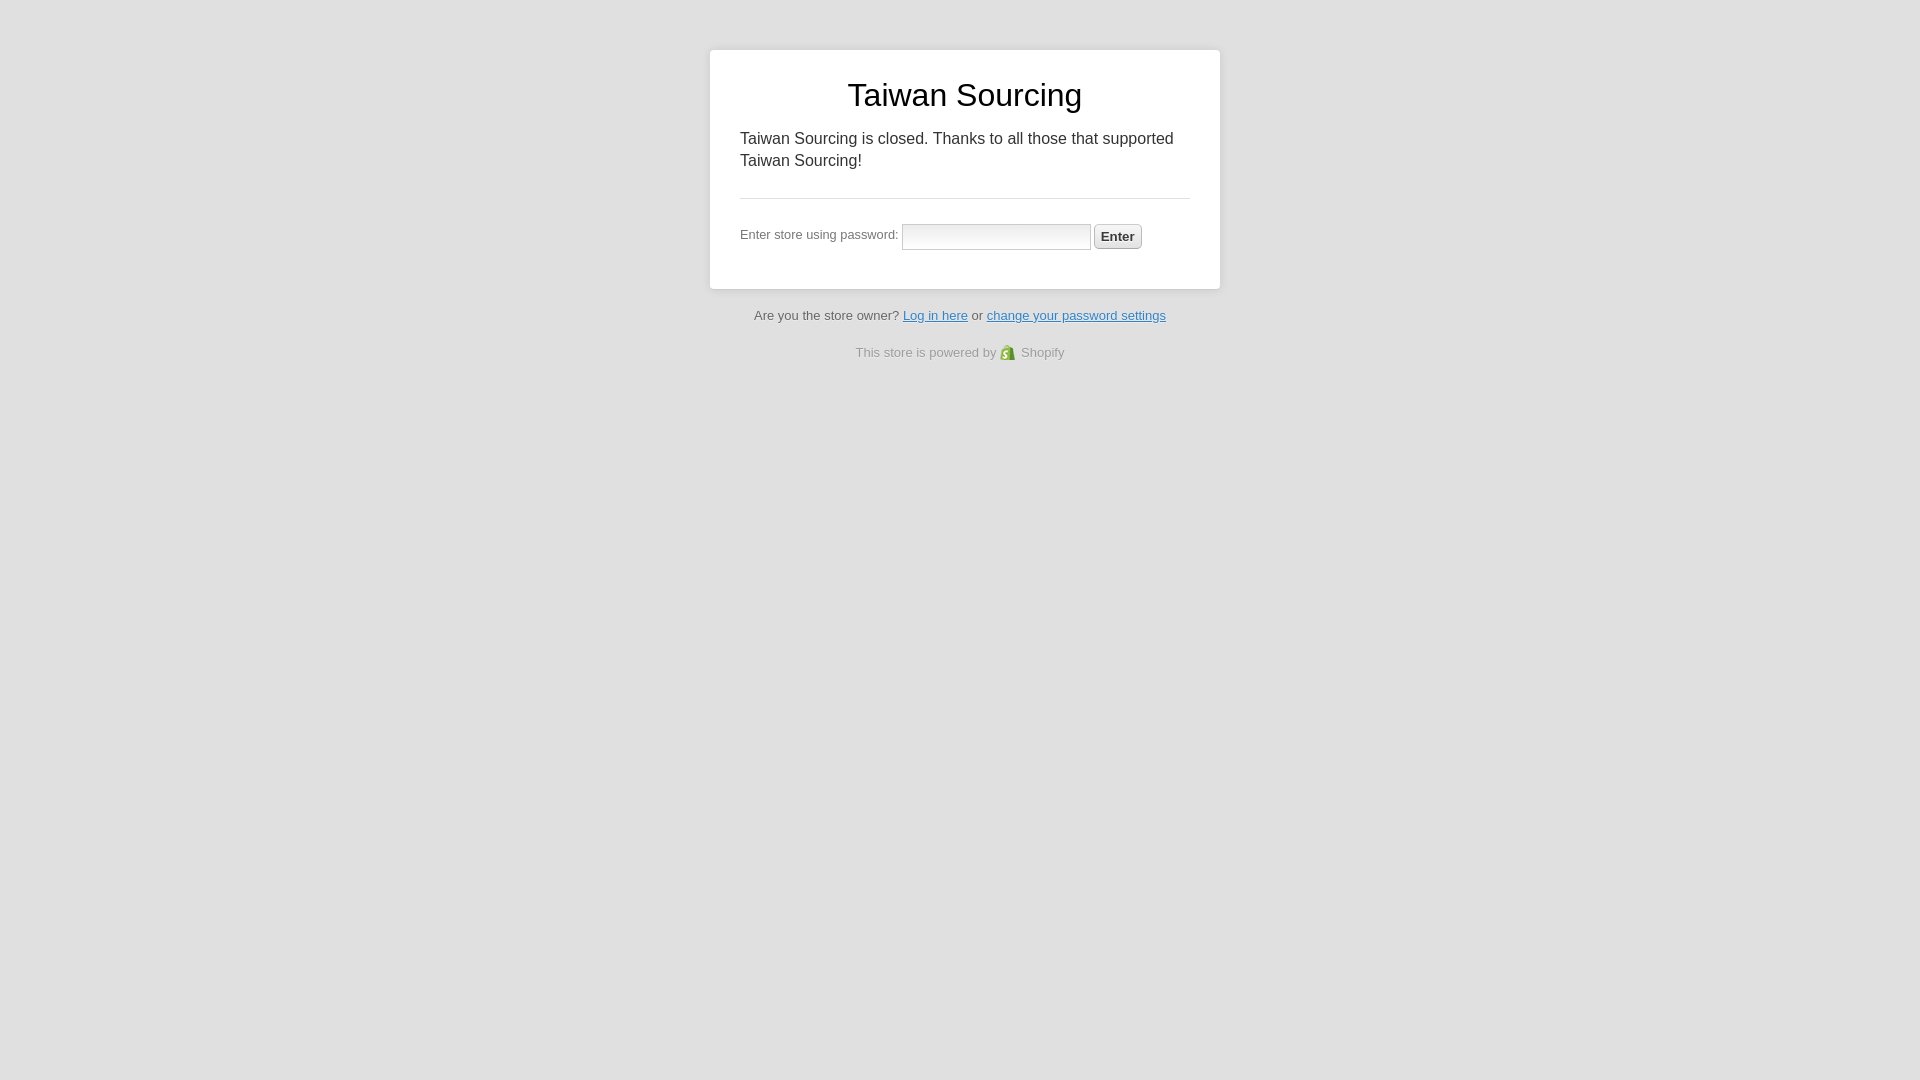 This screenshot has height=1080, width=1920. What do you see at coordinates (1118, 236) in the screenshot?
I see `Enter` at bounding box center [1118, 236].